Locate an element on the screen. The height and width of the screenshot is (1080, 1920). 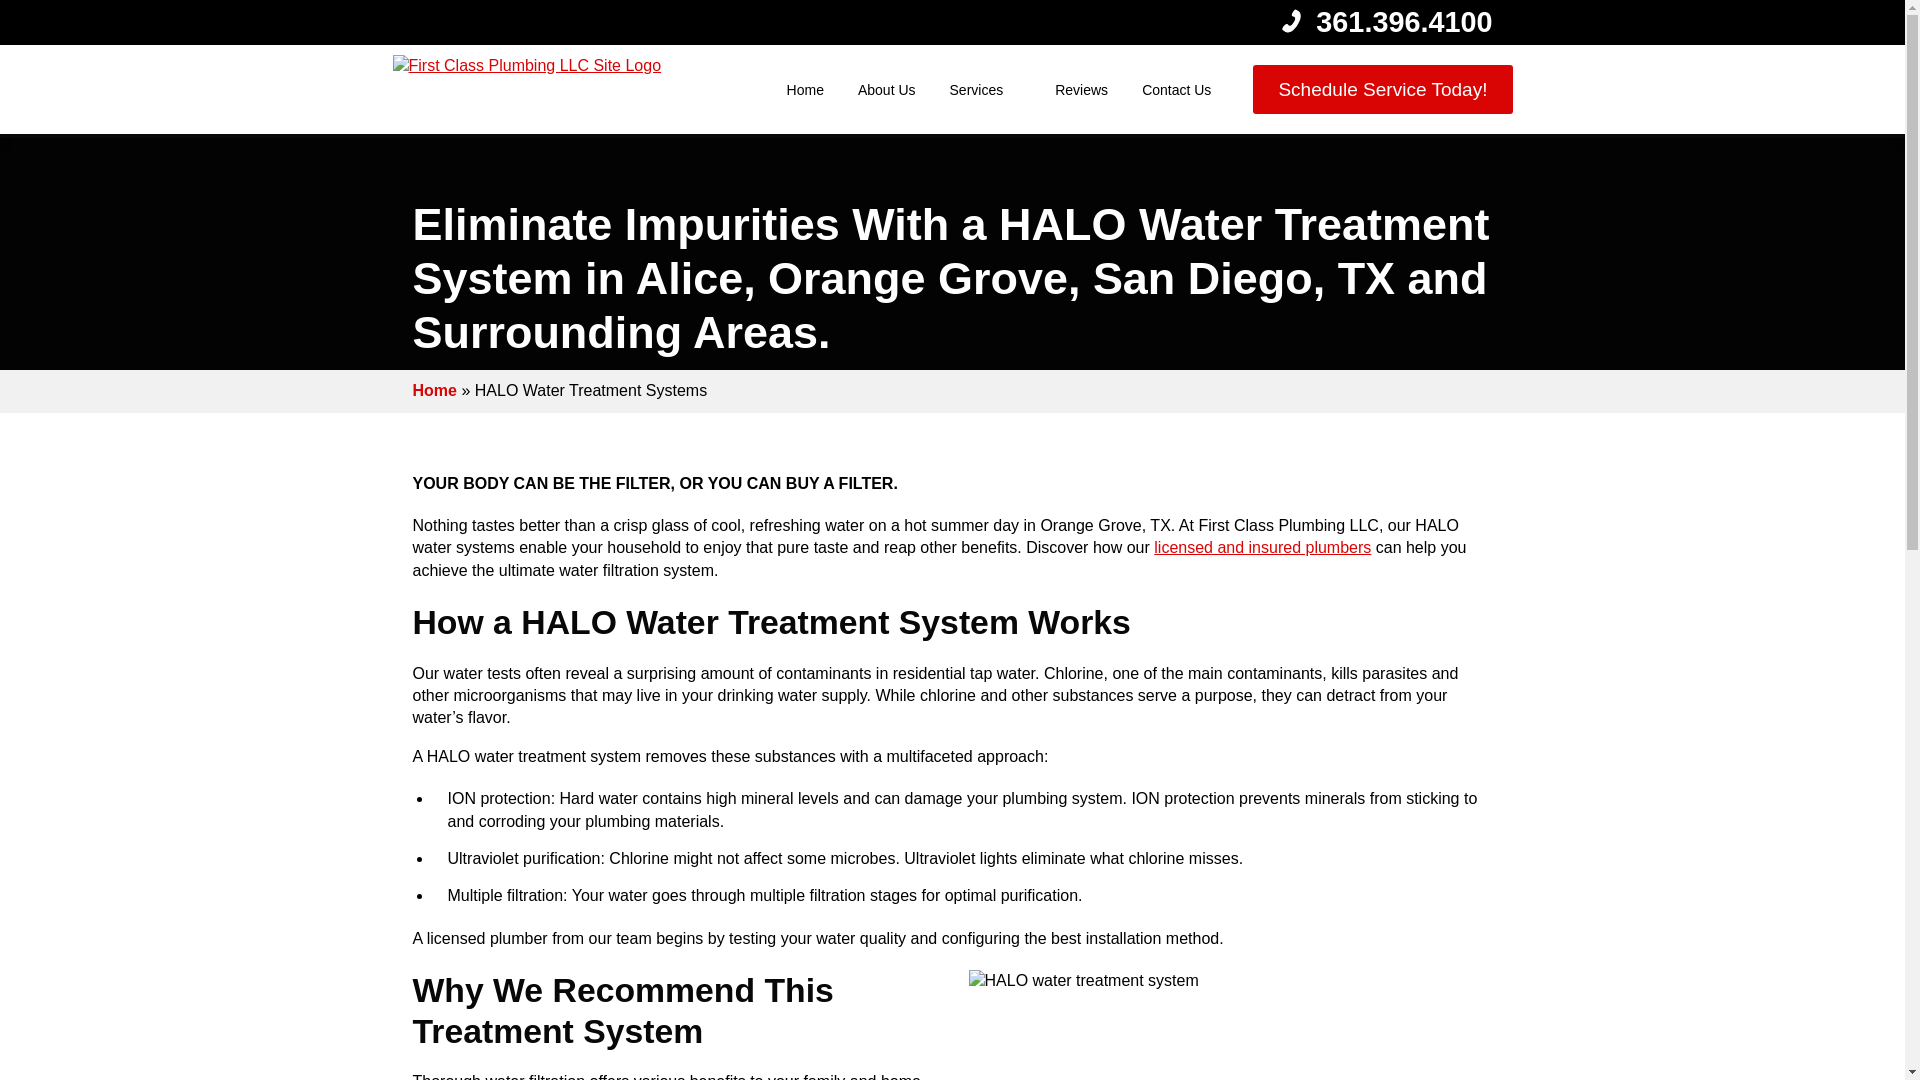
About Us is located at coordinates (886, 90).